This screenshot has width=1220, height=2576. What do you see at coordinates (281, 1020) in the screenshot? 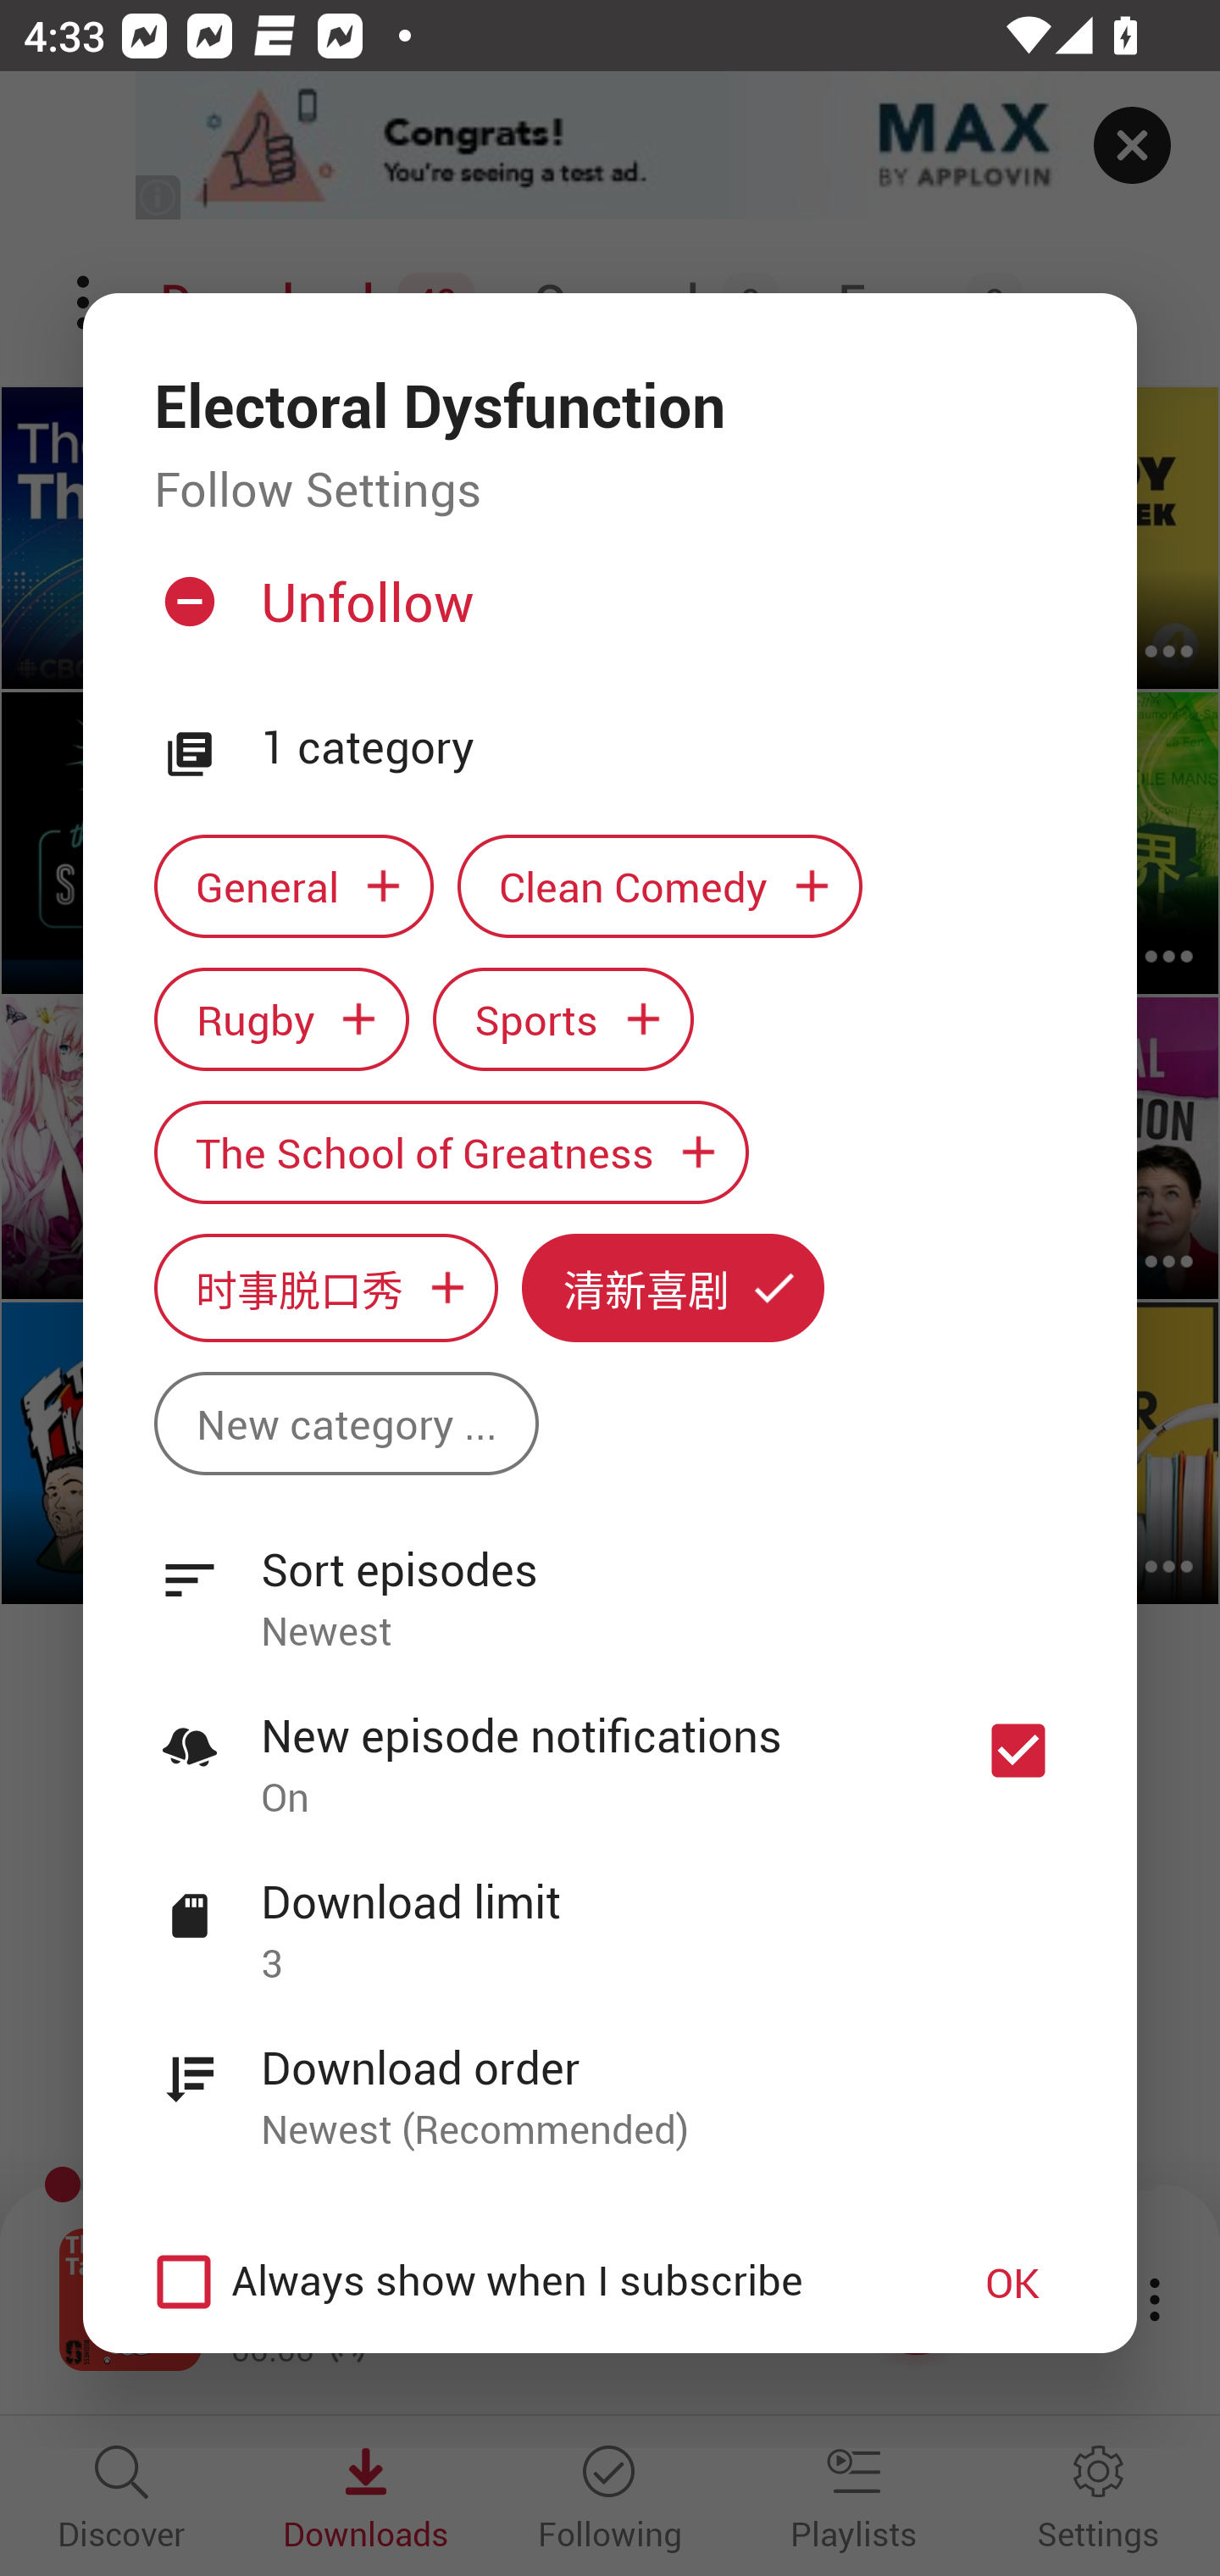
I see `Rugby` at bounding box center [281, 1020].